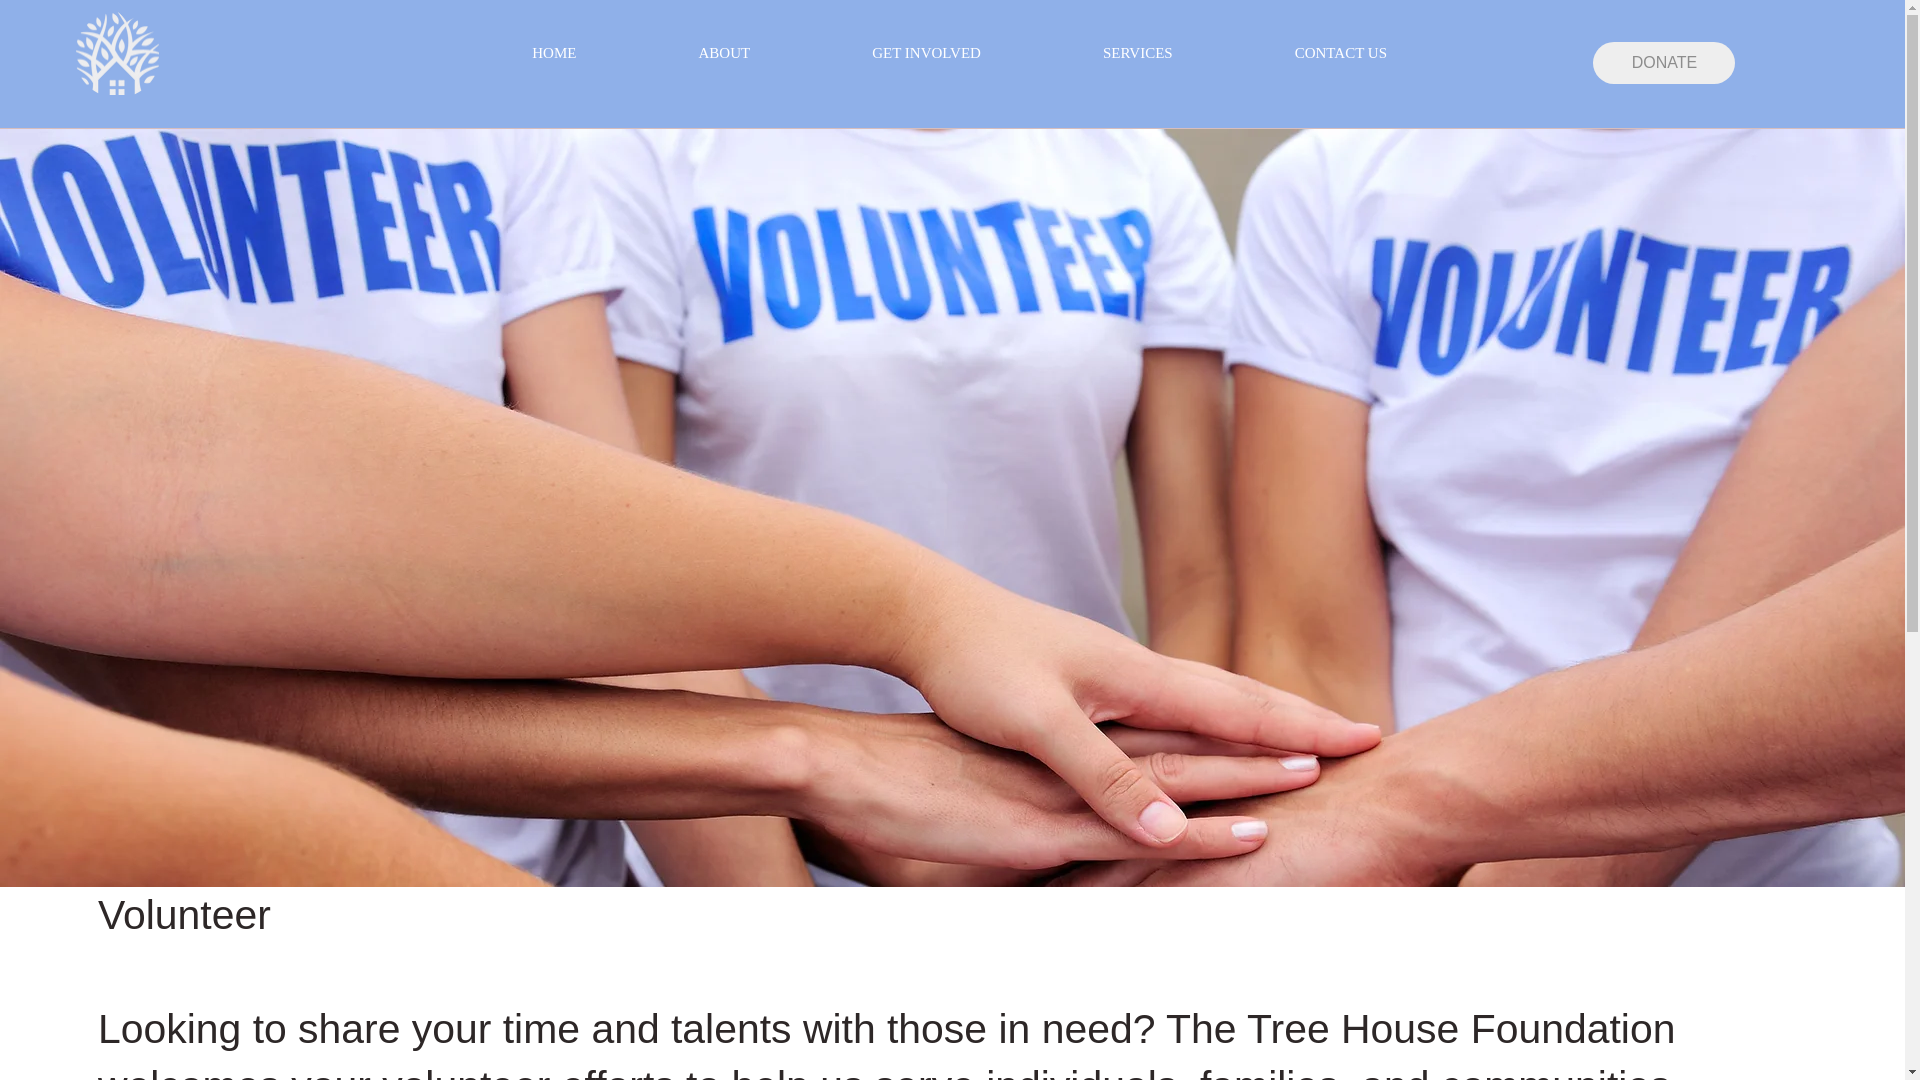 The image size is (1920, 1080). Describe the element at coordinates (724, 54) in the screenshot. I see `ABOUT` at that location.